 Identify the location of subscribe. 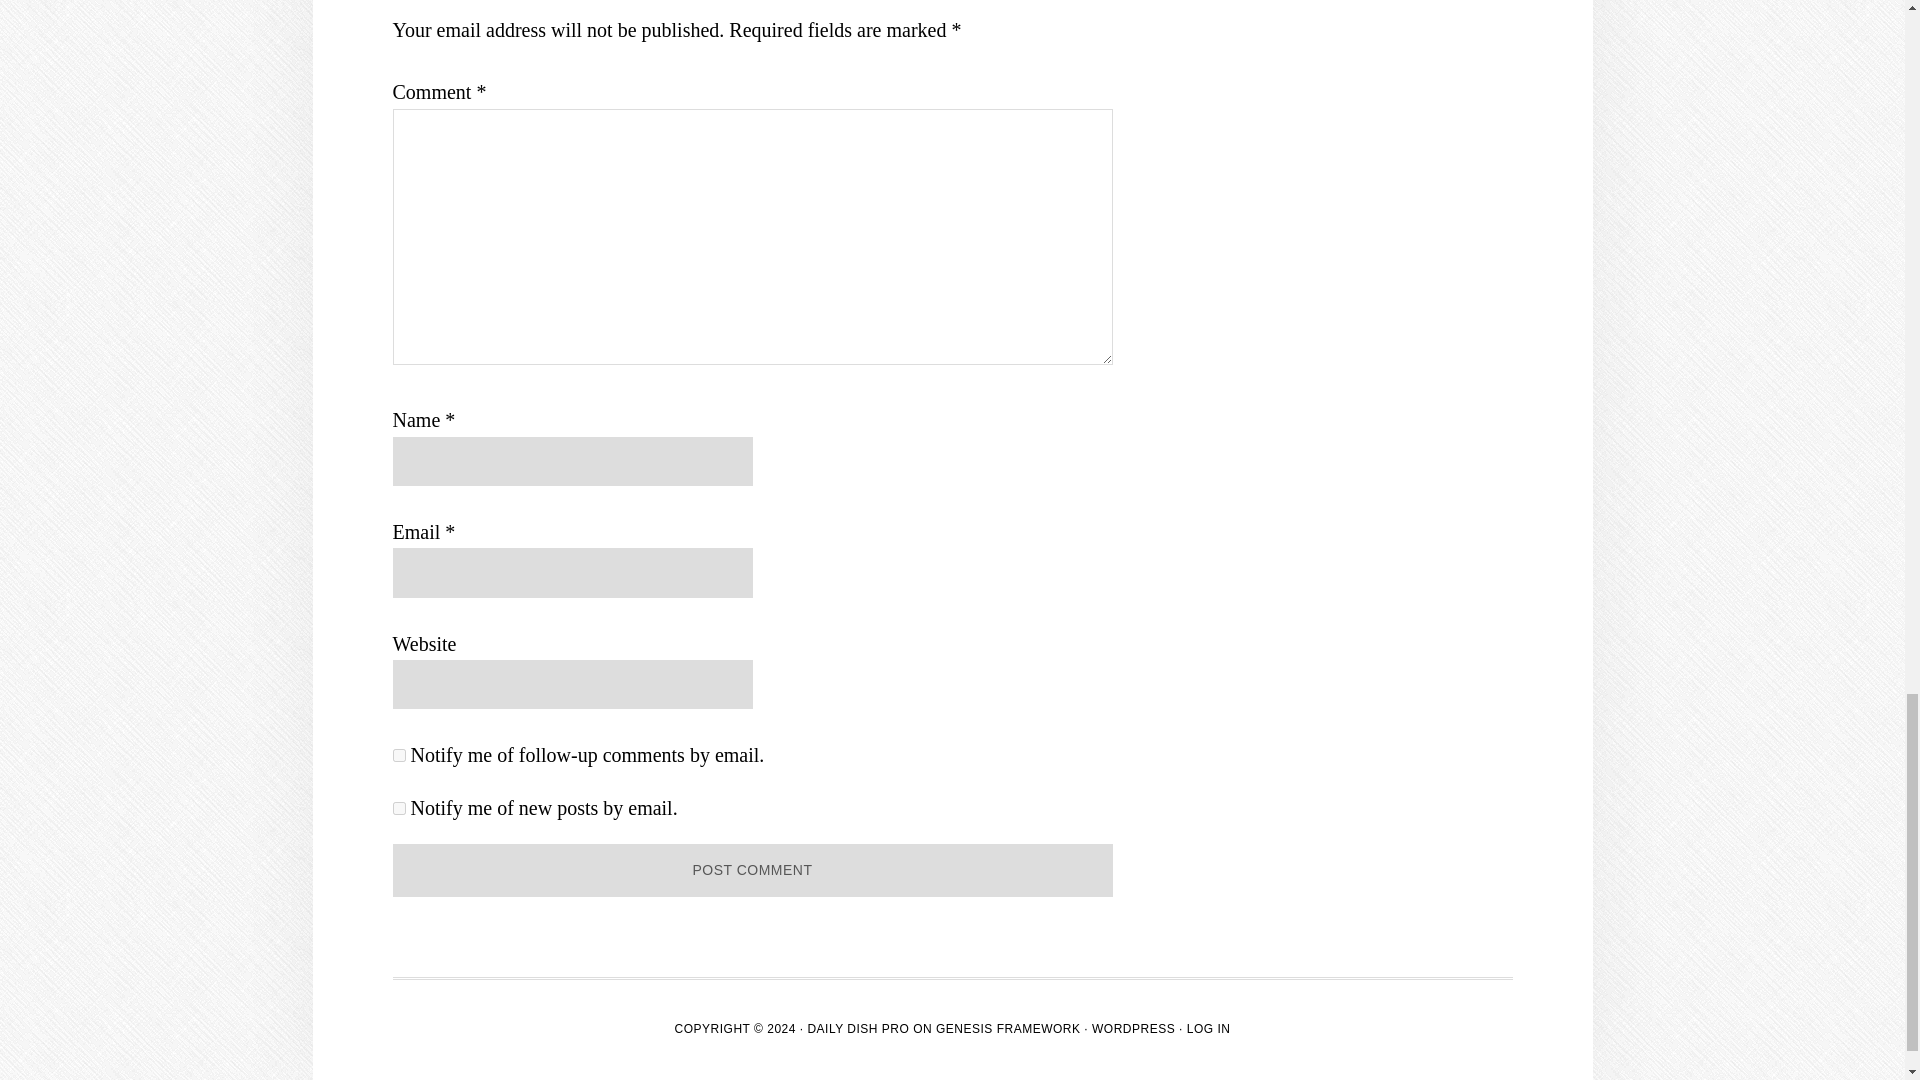
(398, 756).